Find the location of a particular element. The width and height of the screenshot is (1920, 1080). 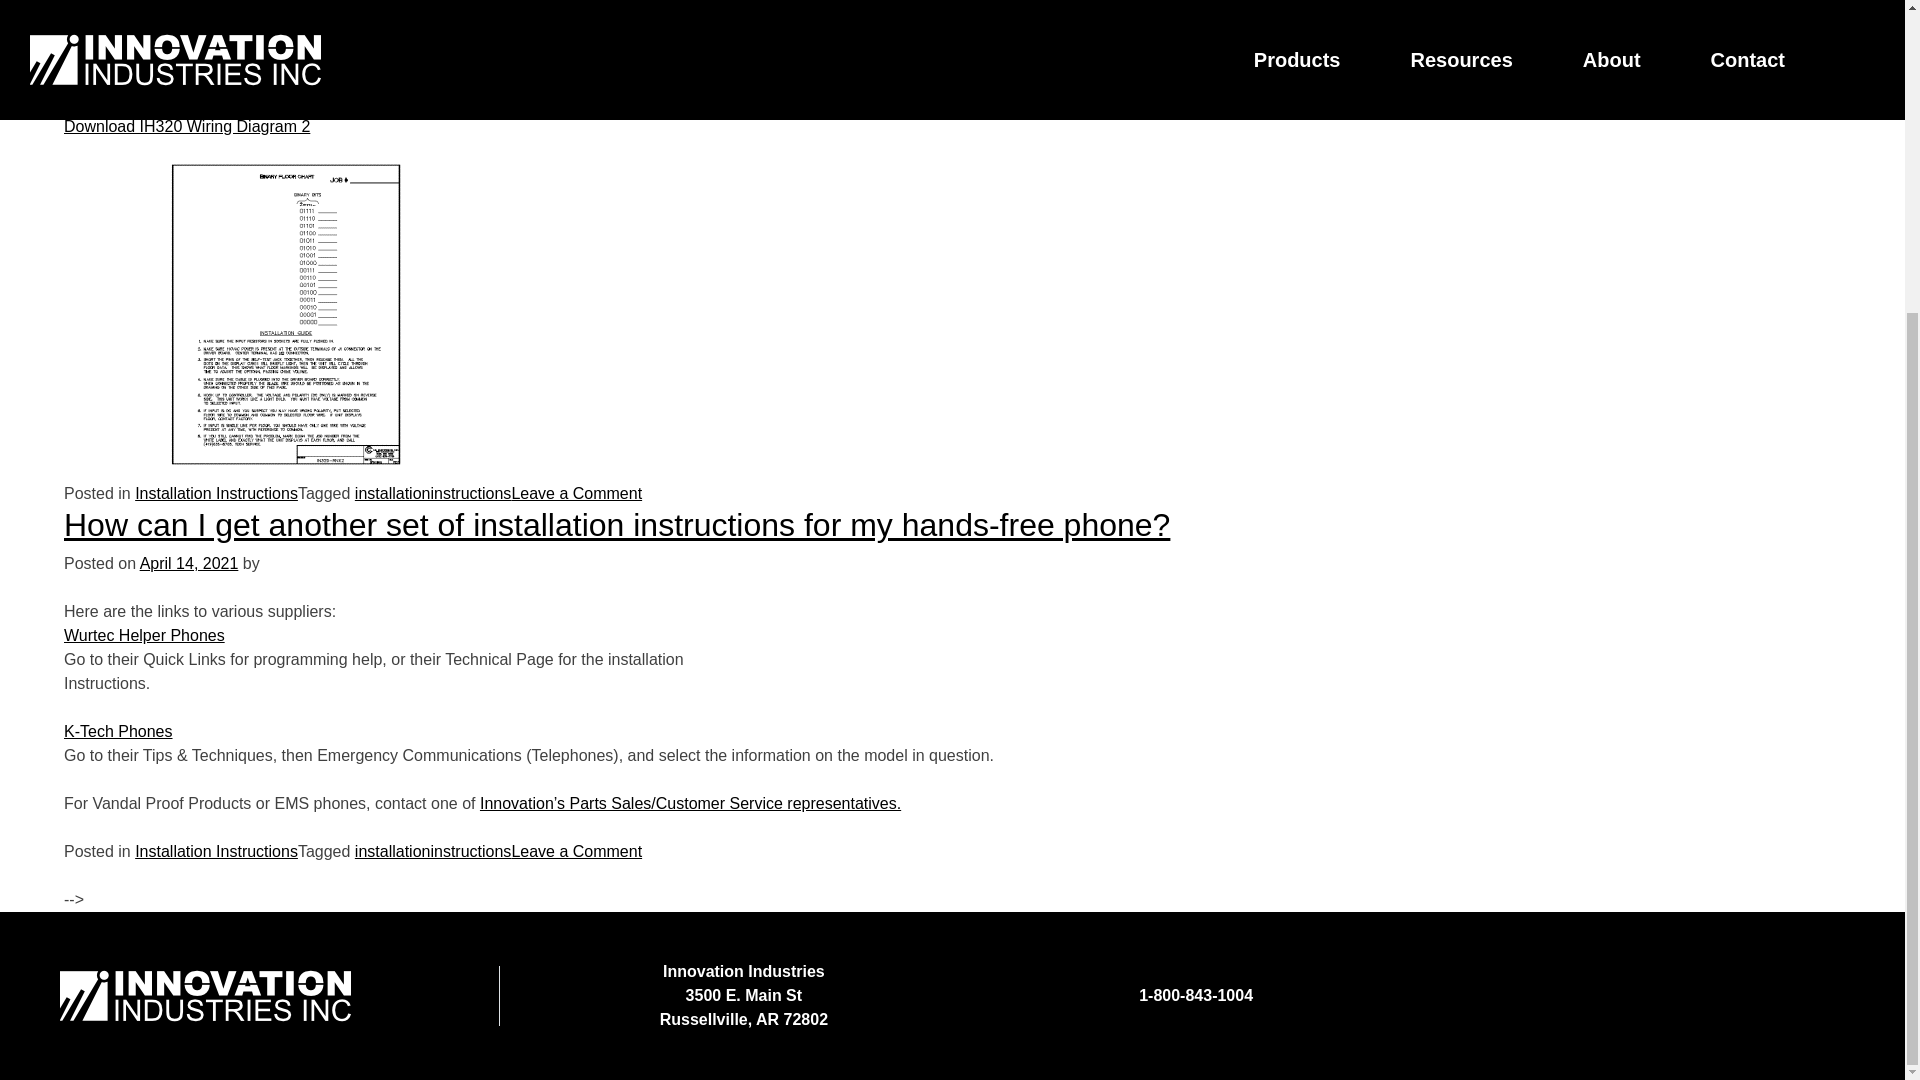

Wurtec Helper Phones is located at coordinates (144, 635).